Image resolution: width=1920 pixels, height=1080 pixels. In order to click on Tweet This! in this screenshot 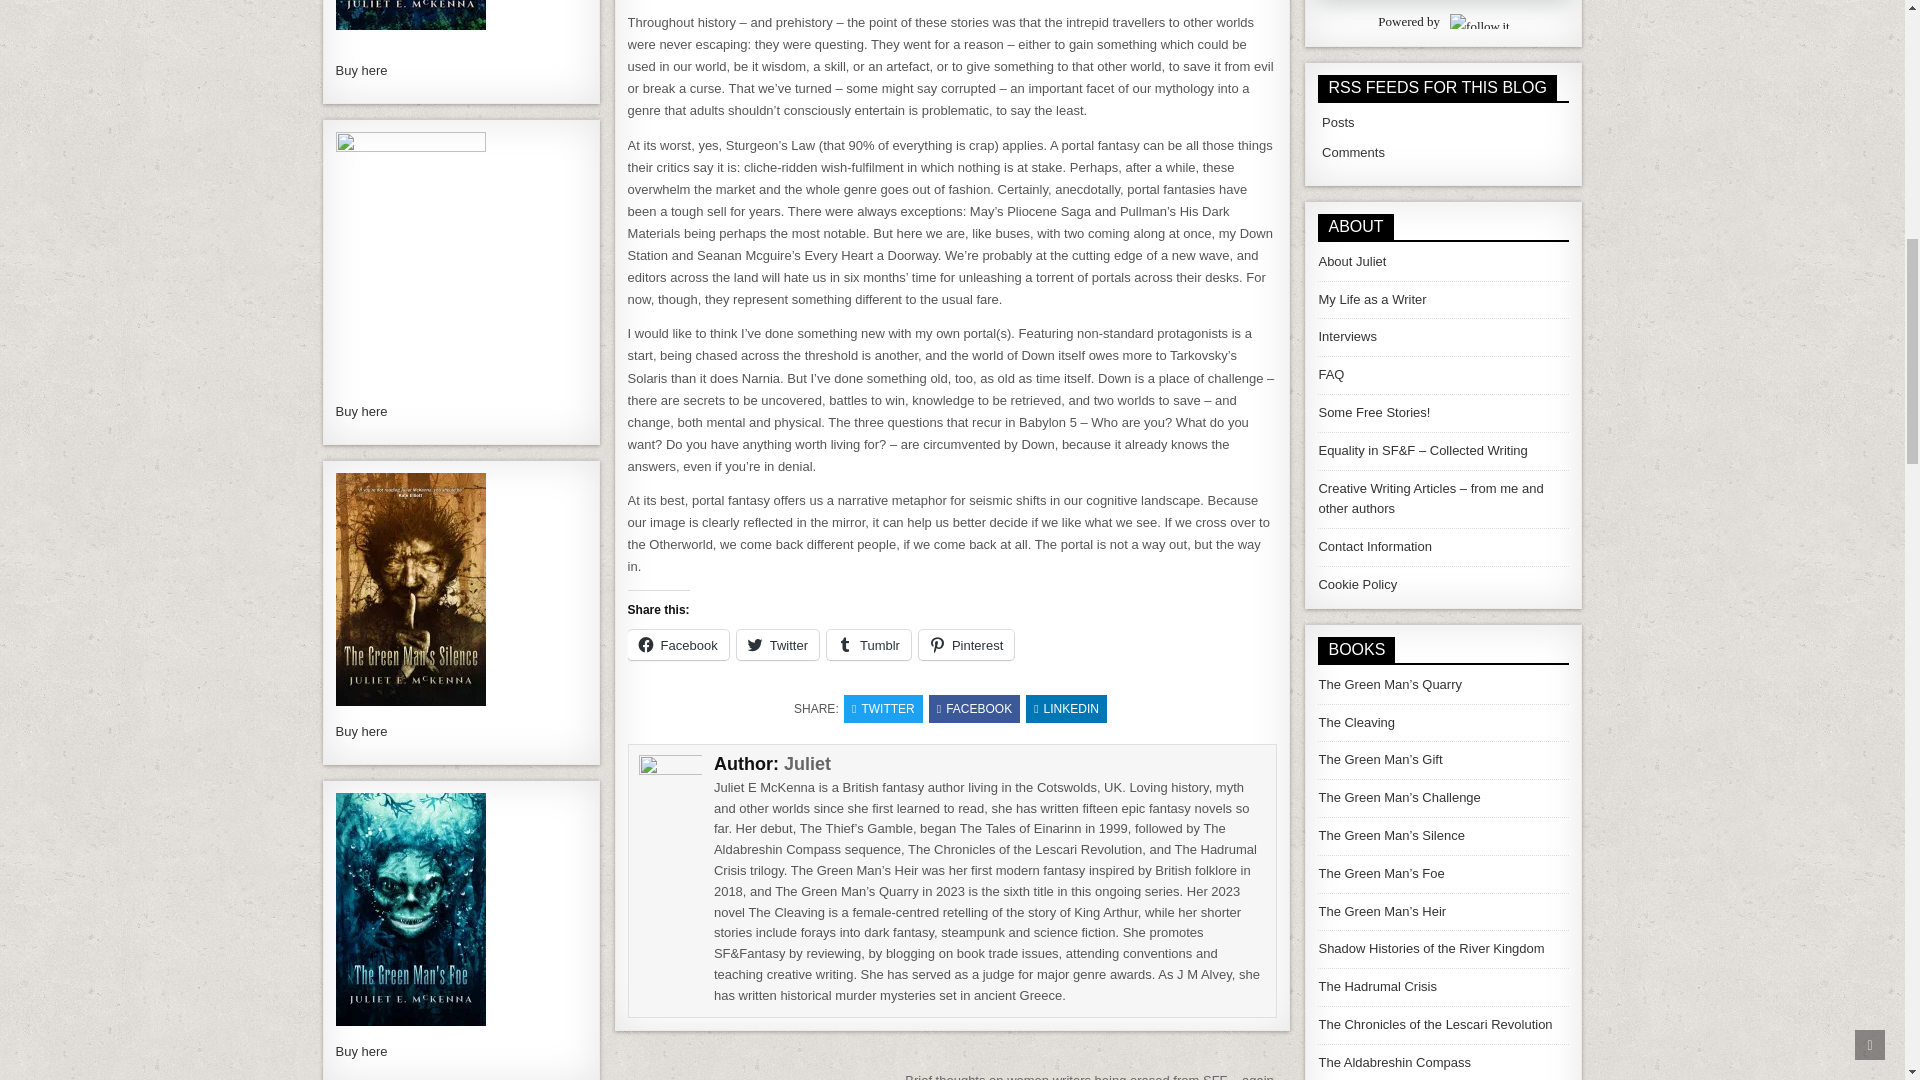, I will do `click(884, 708)`.